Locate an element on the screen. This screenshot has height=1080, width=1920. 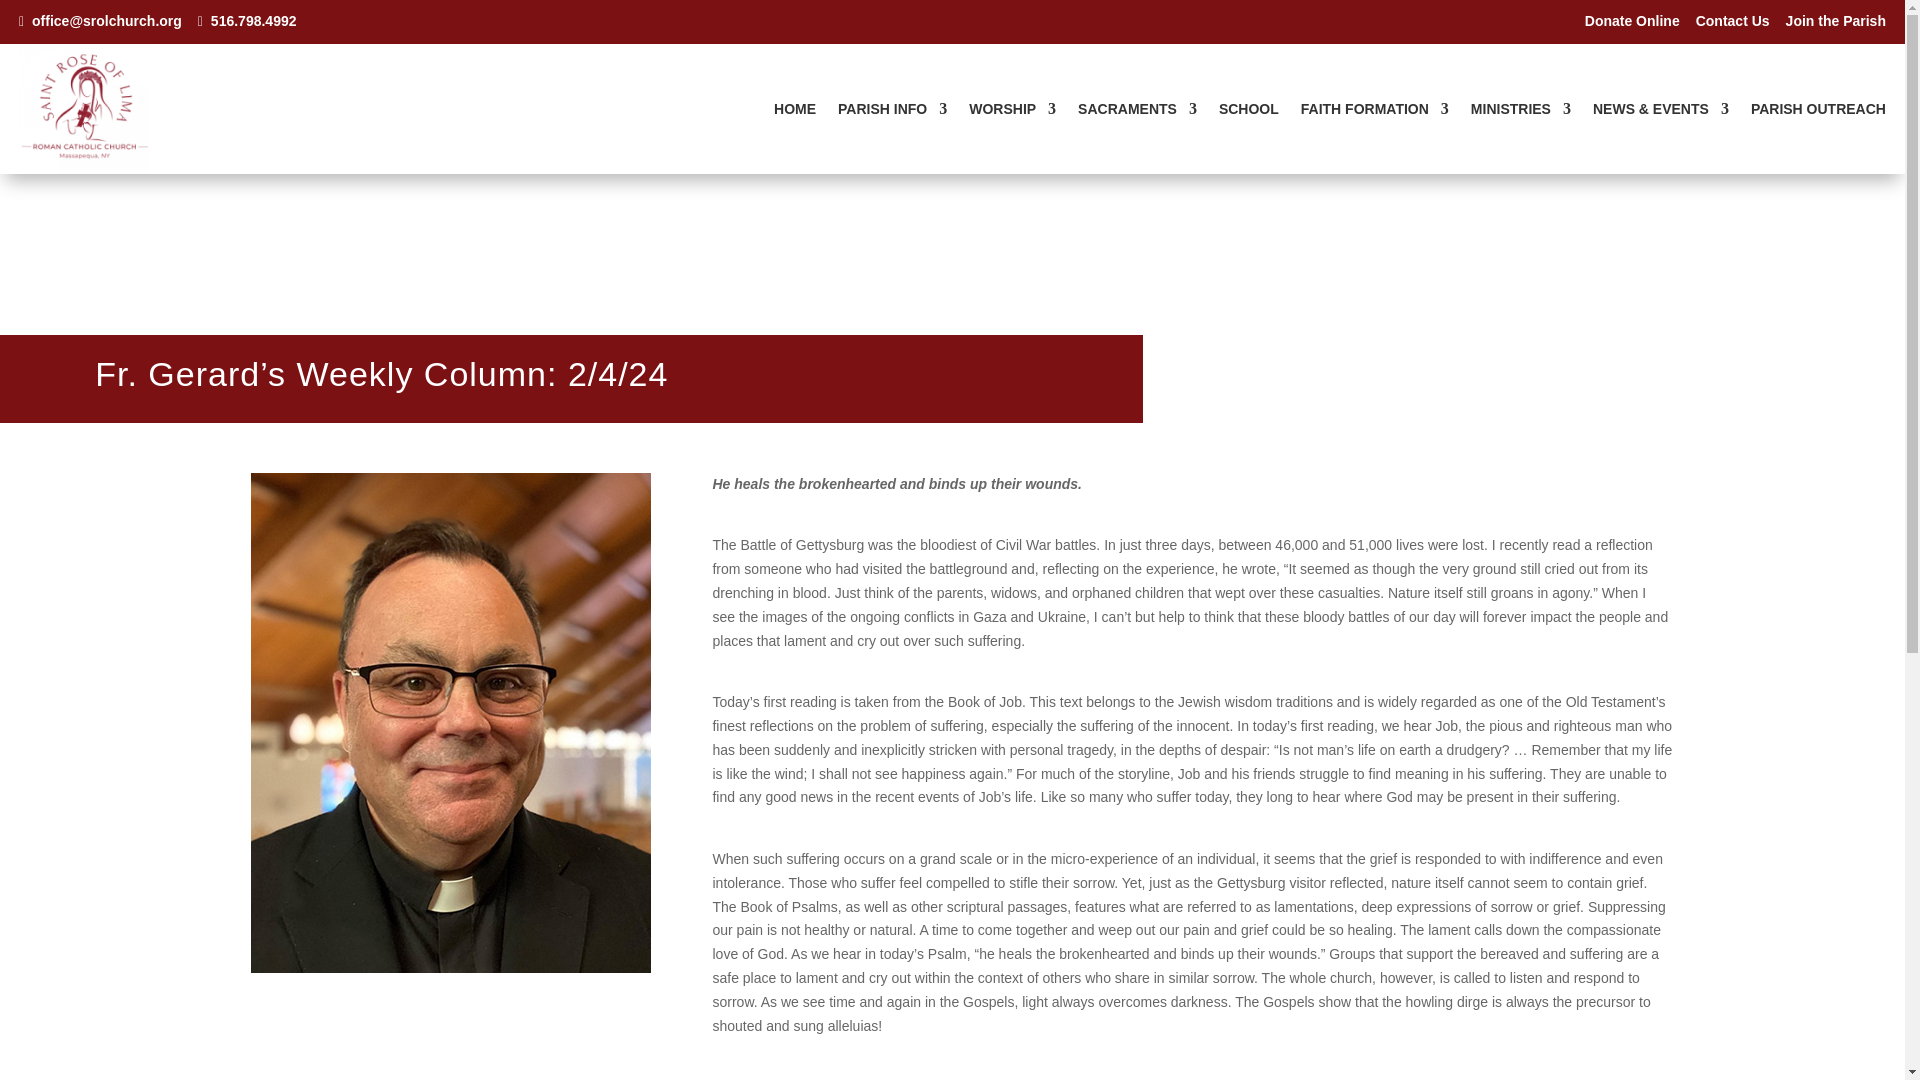
Join the Parish is located at coordinates (1835, 20).